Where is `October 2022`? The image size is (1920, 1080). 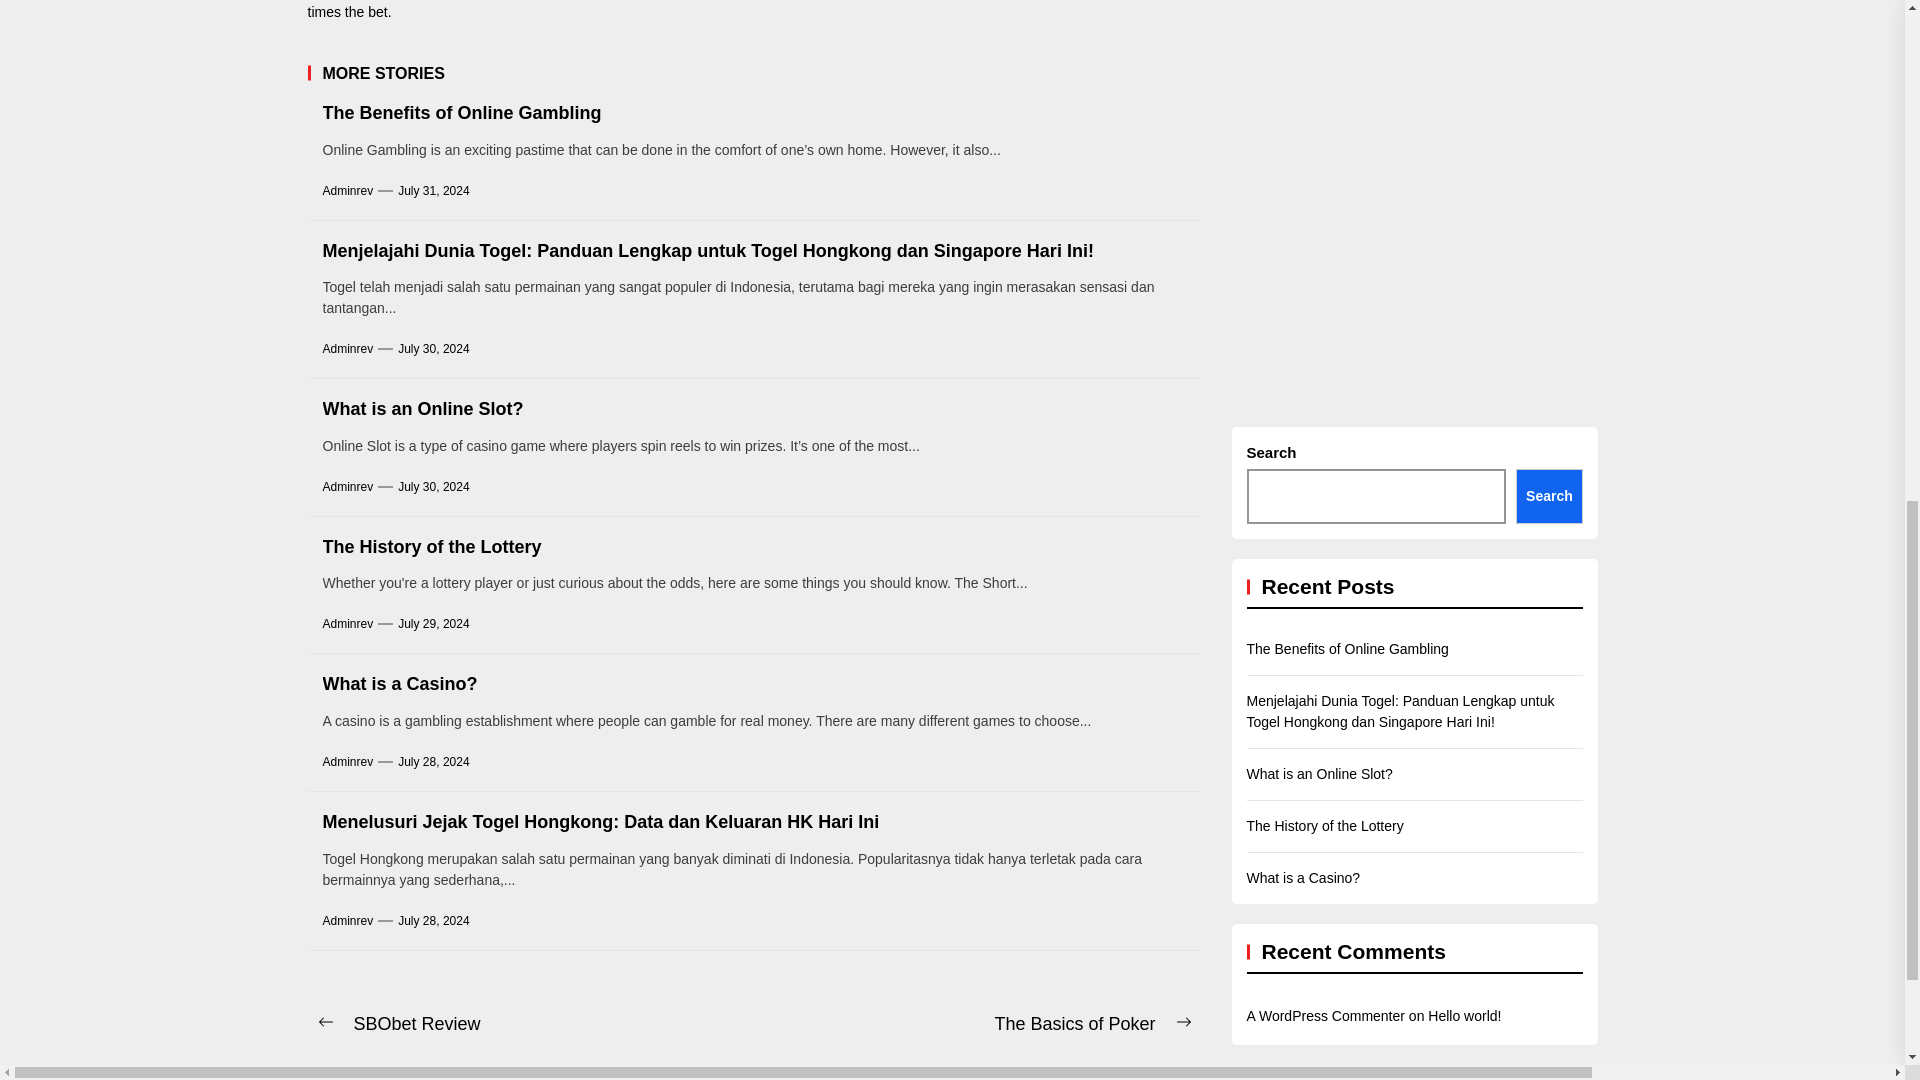
October 2022 is located at coordinates (1898, 149).